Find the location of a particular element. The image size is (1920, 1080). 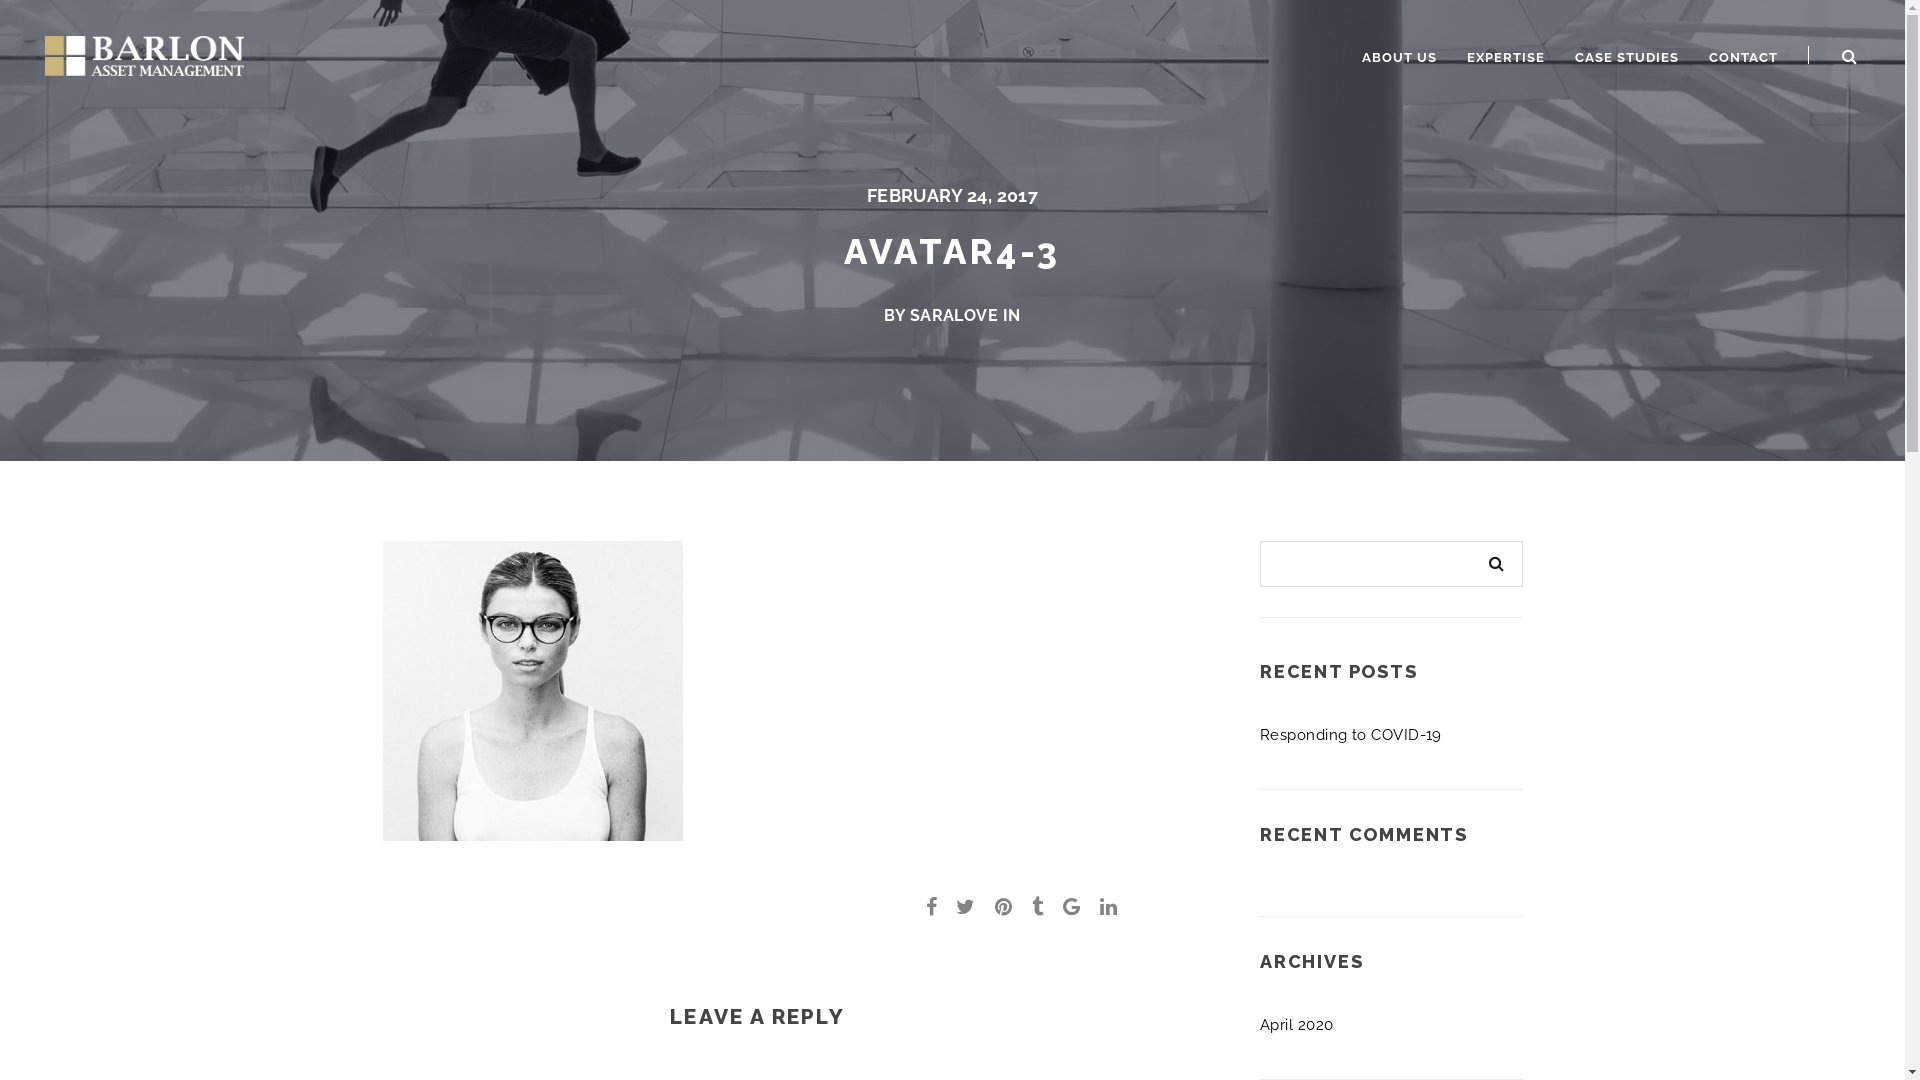

CASE STUDIES is located at coordinates (1627, 58).